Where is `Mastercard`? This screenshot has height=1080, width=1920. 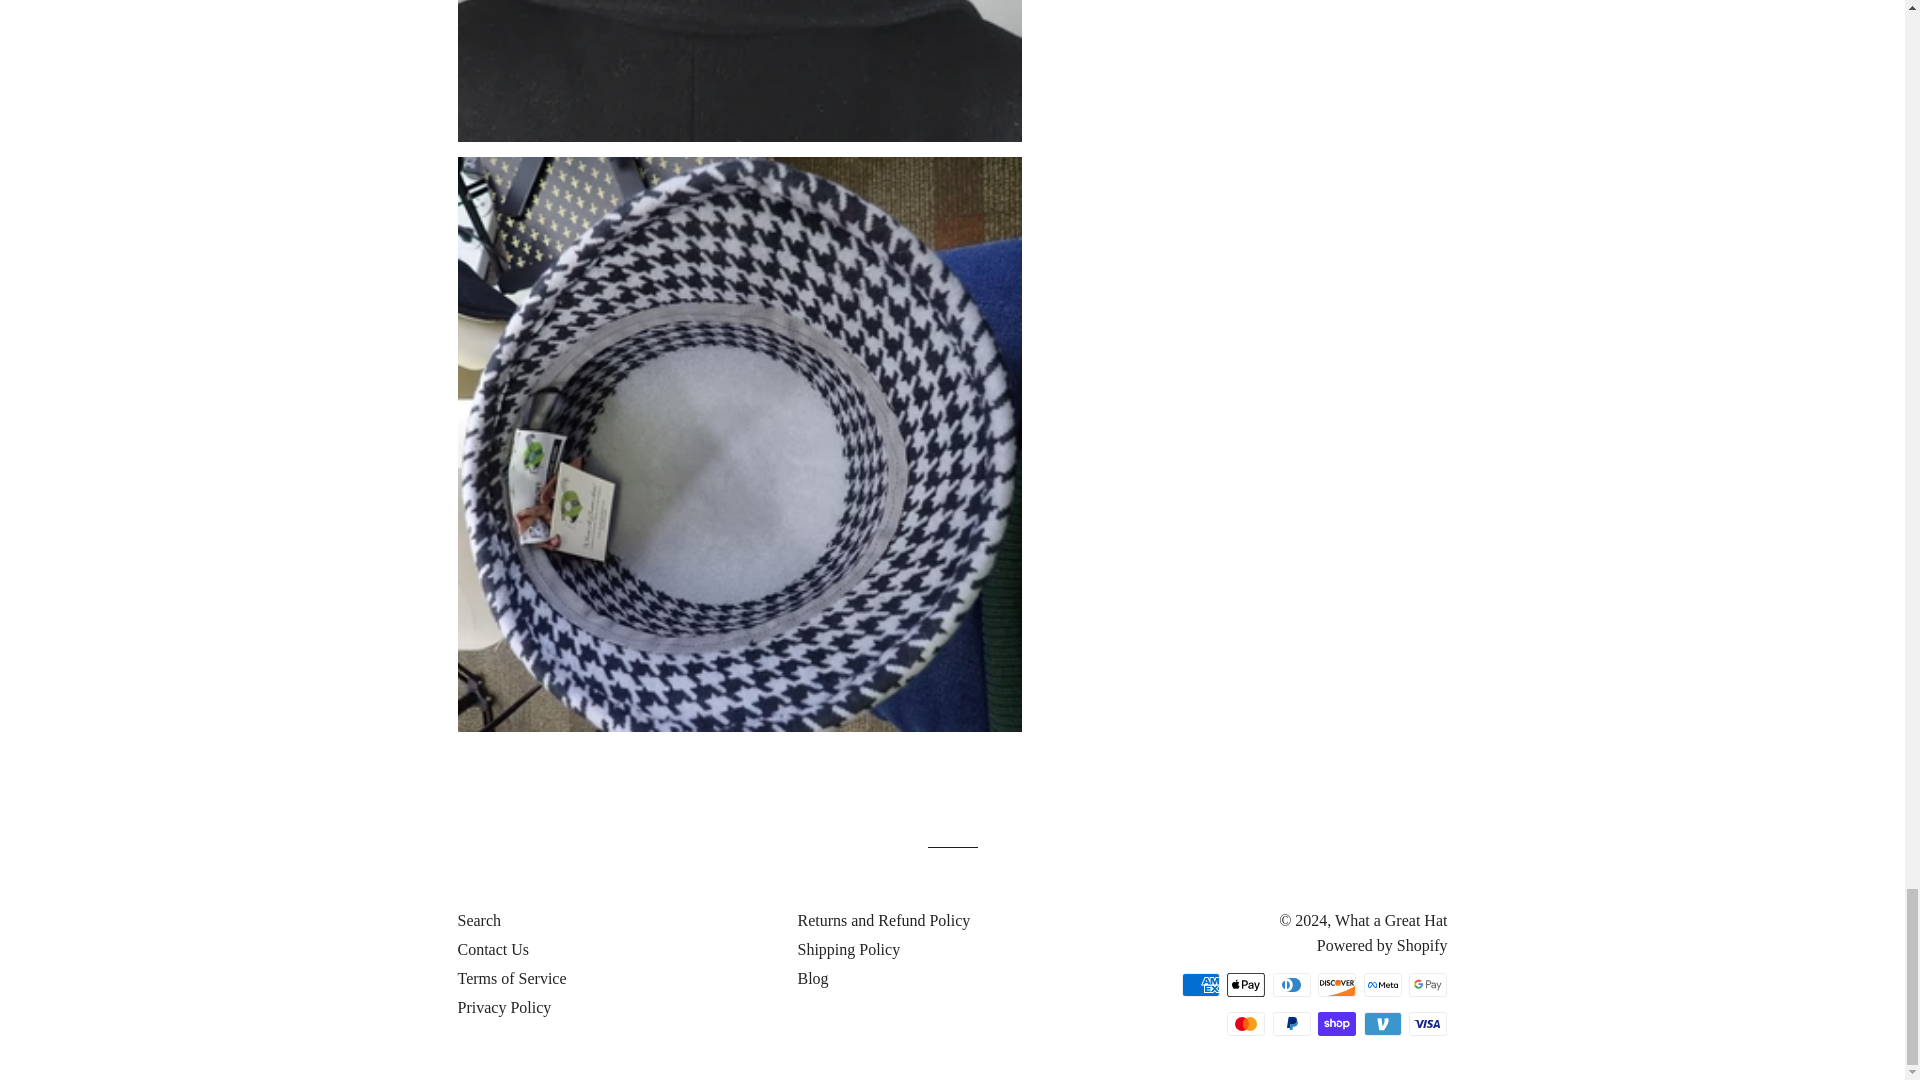 Mastercard is located at coordinates (1246, 1023).